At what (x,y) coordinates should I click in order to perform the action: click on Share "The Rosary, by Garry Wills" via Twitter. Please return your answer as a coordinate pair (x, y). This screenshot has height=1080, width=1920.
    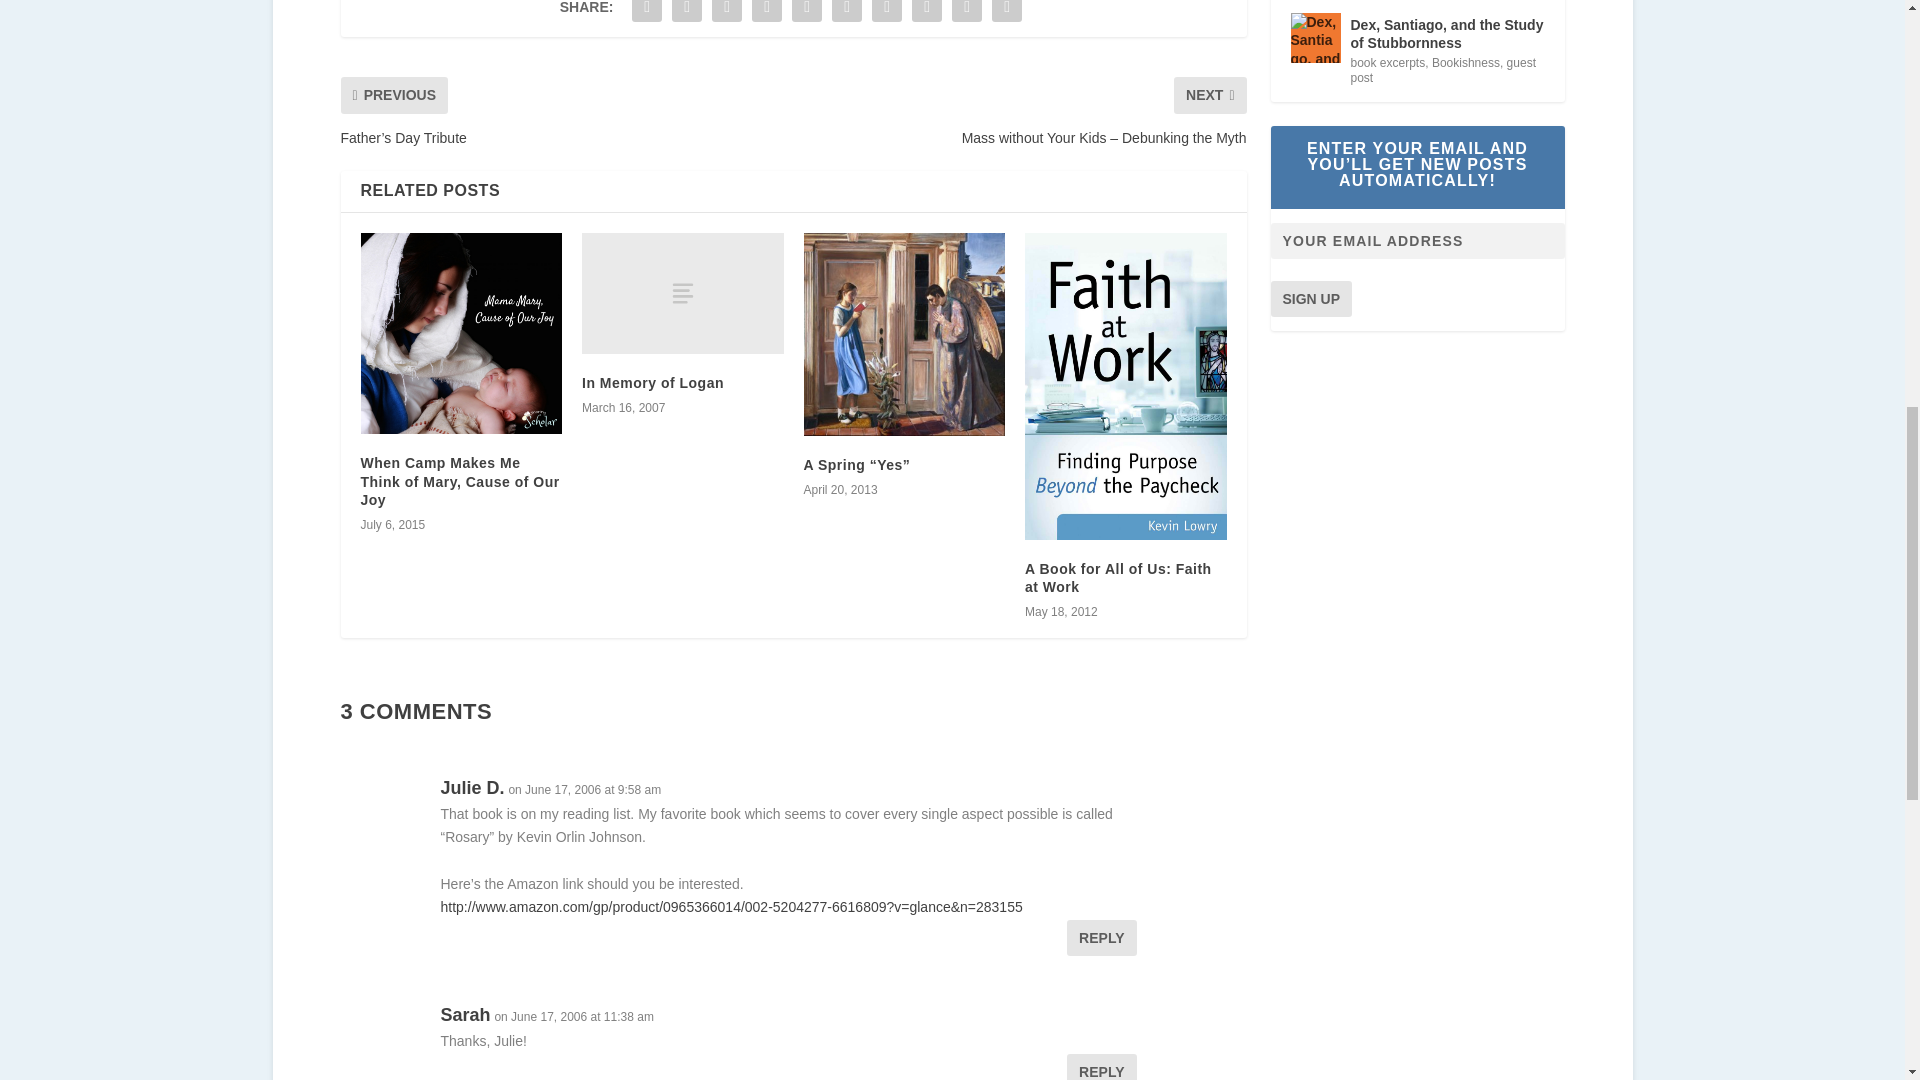
    Looking at the image, I should click on (686, 14).